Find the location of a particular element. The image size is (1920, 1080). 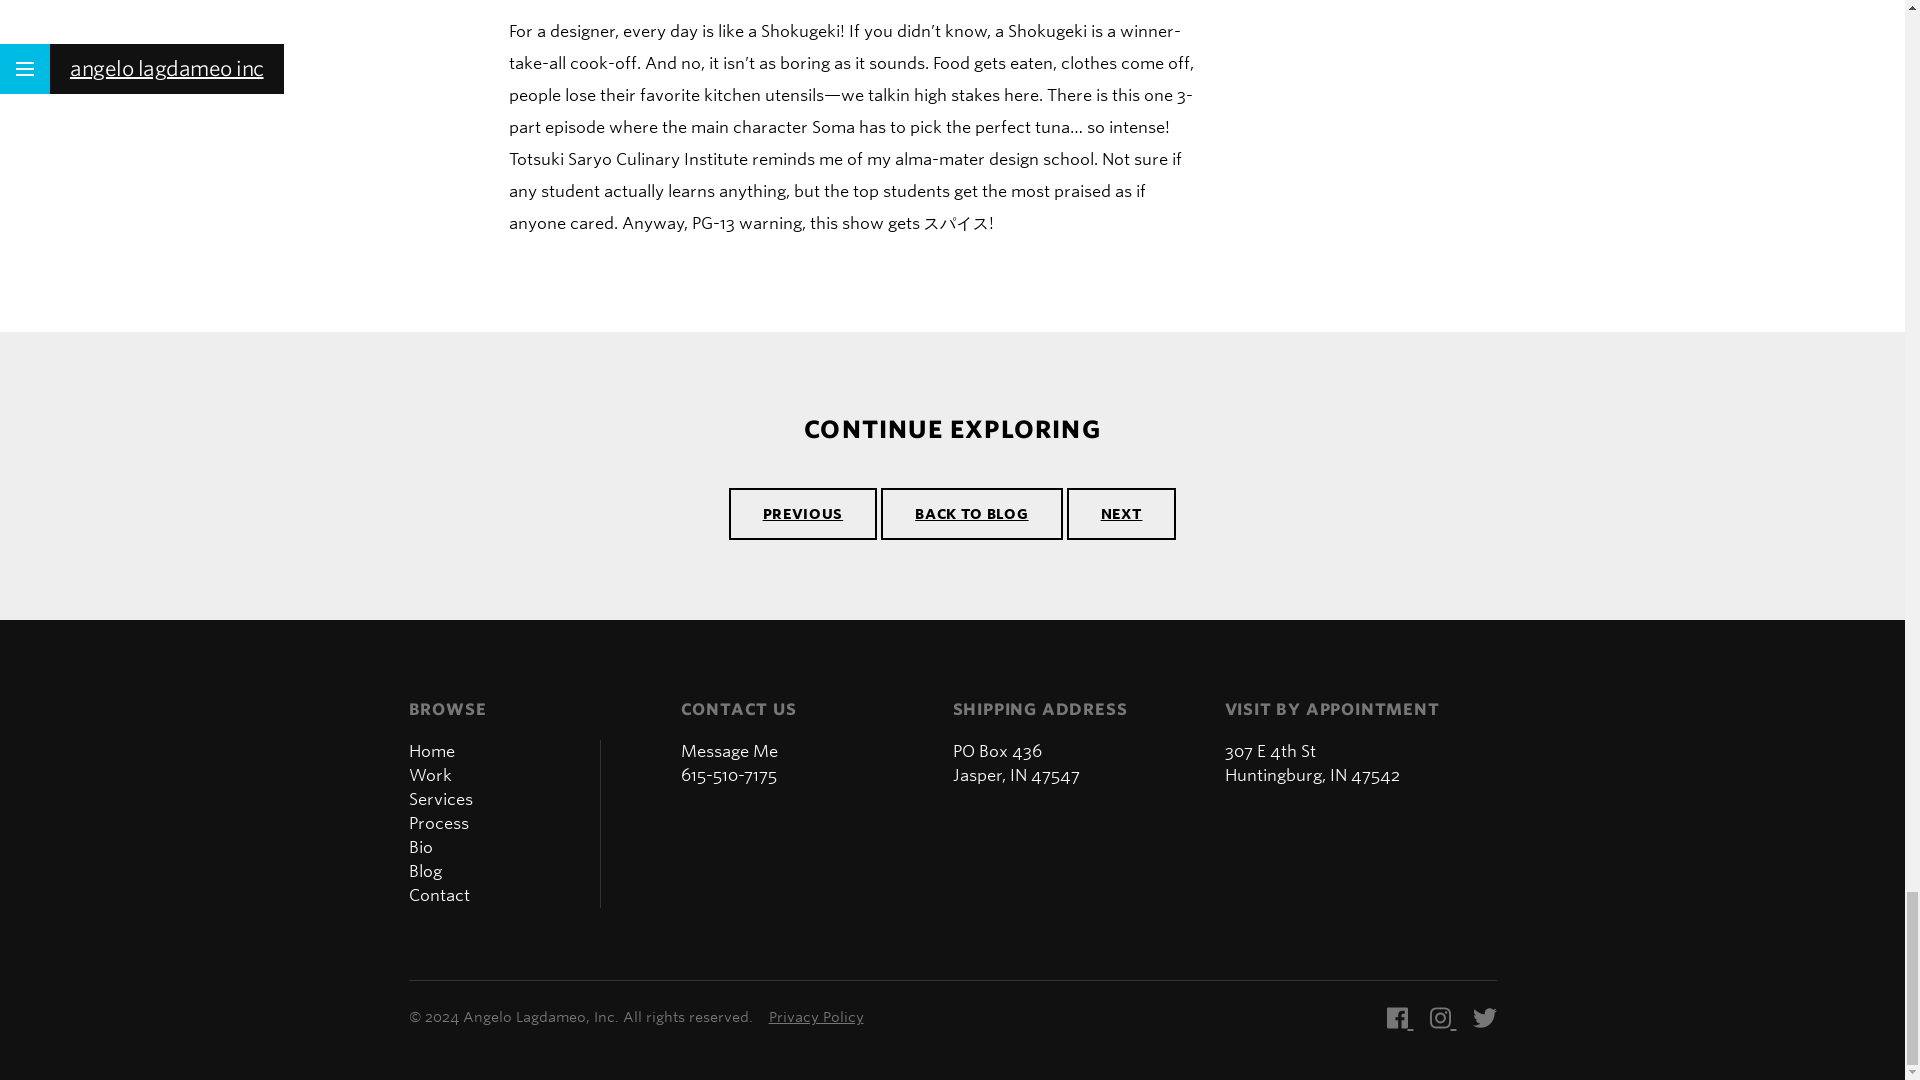

Process is located at coordinates (438, 824).